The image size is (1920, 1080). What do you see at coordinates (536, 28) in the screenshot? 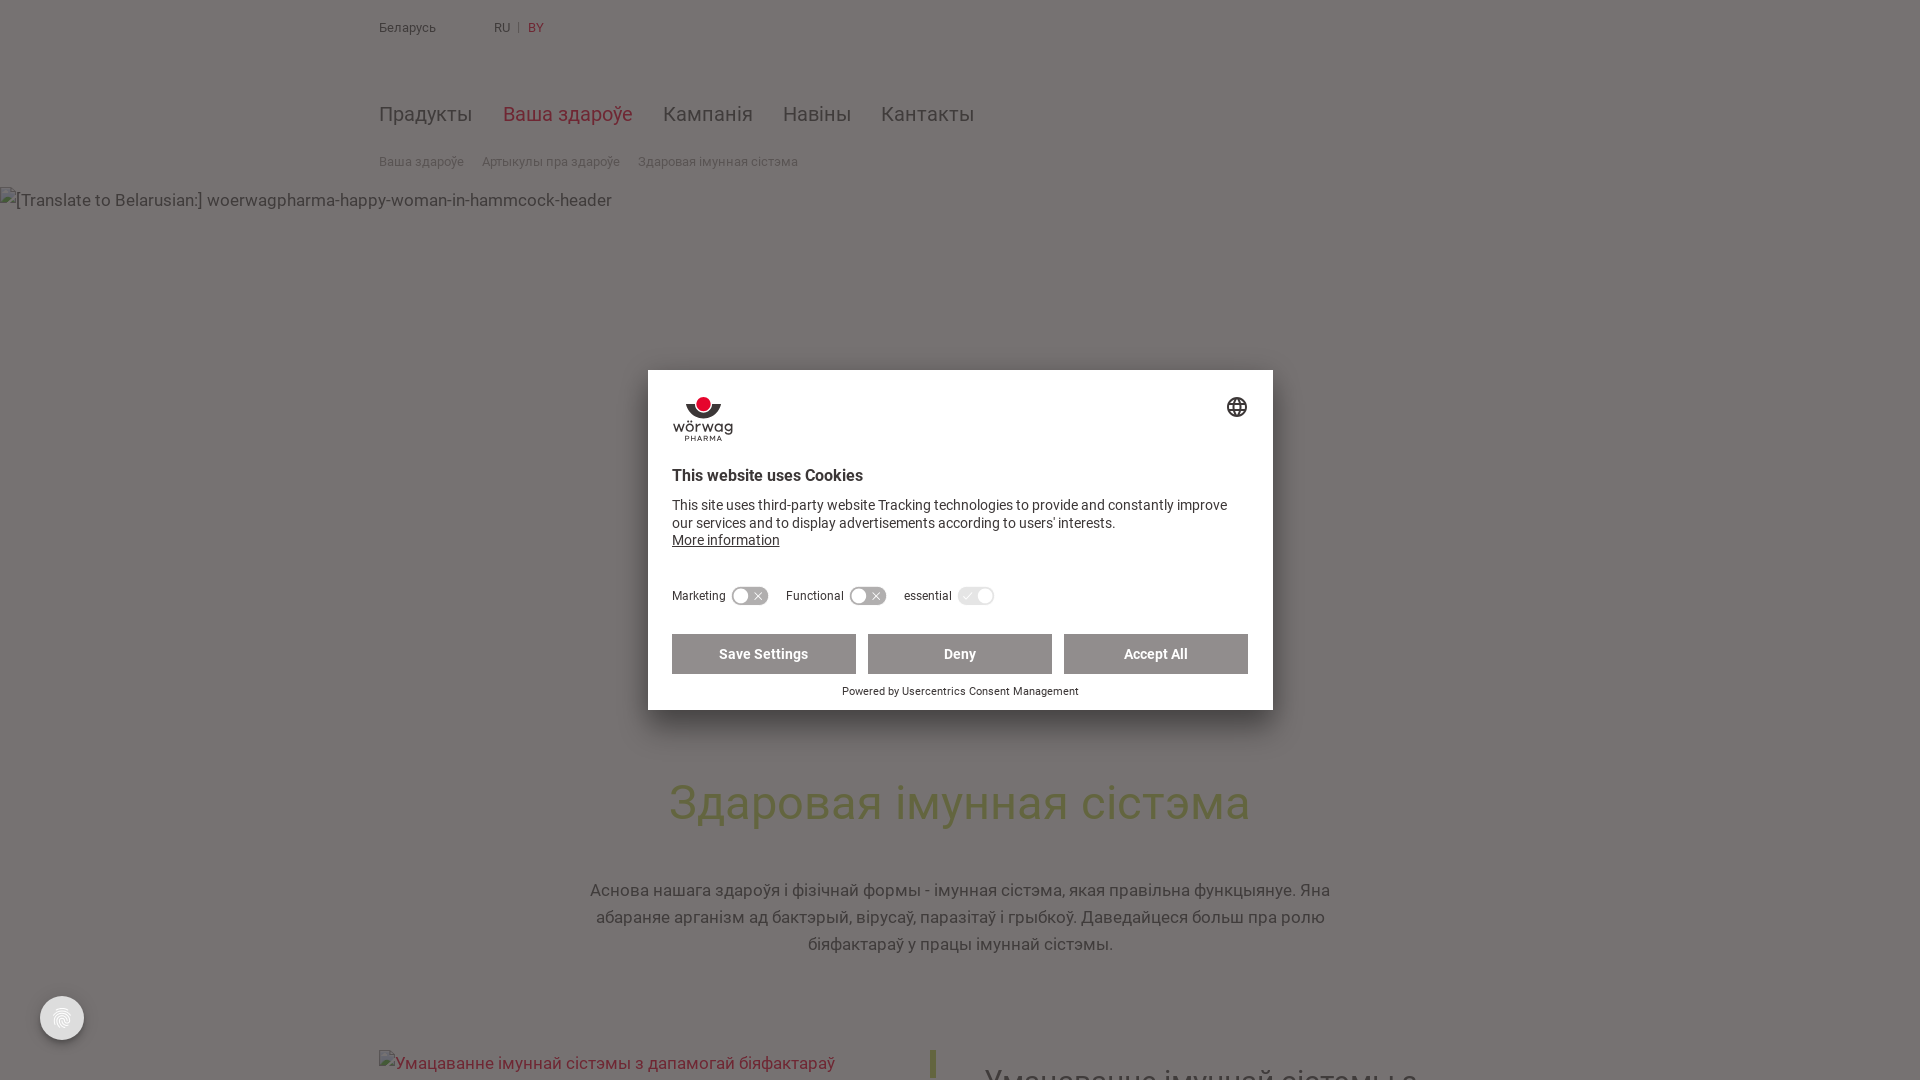
I see `BY` at bounding box center [536, 28].